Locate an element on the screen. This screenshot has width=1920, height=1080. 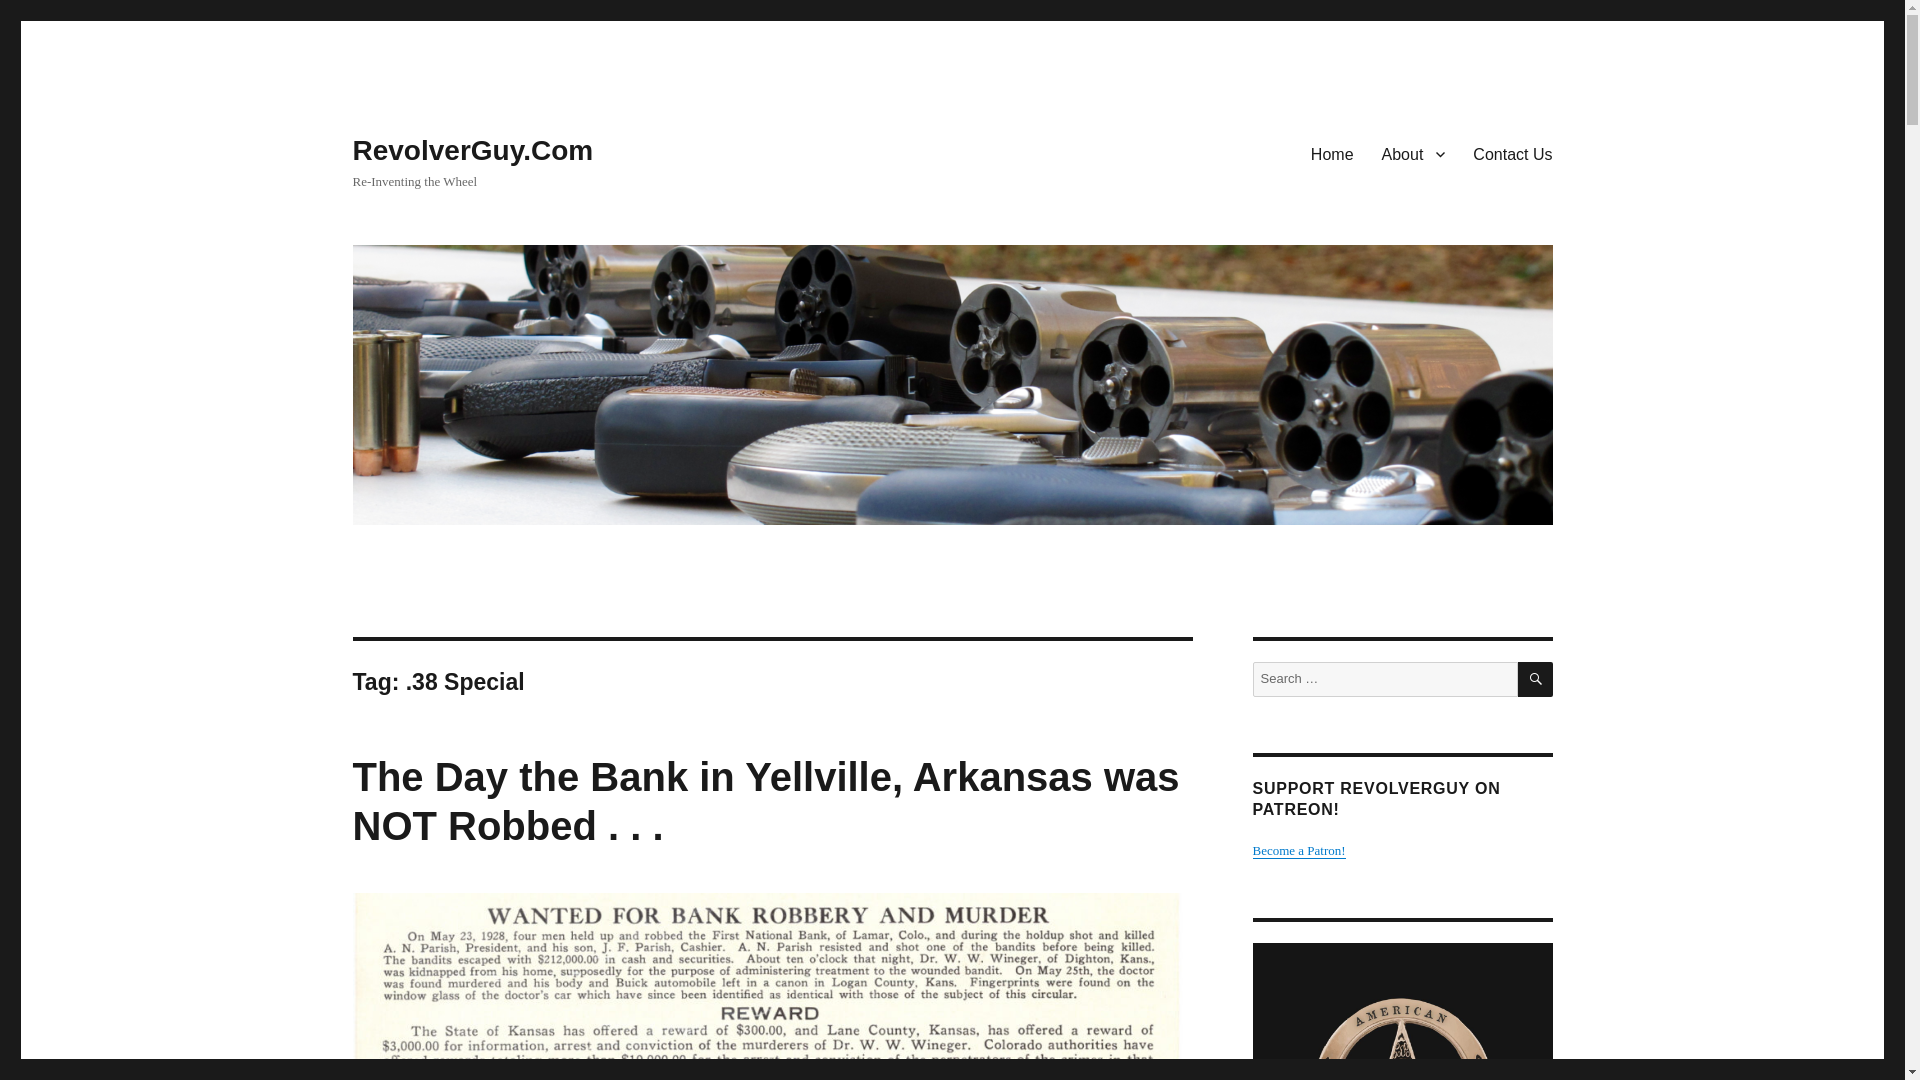
Contact Us is located at coordinates (1512, 153).